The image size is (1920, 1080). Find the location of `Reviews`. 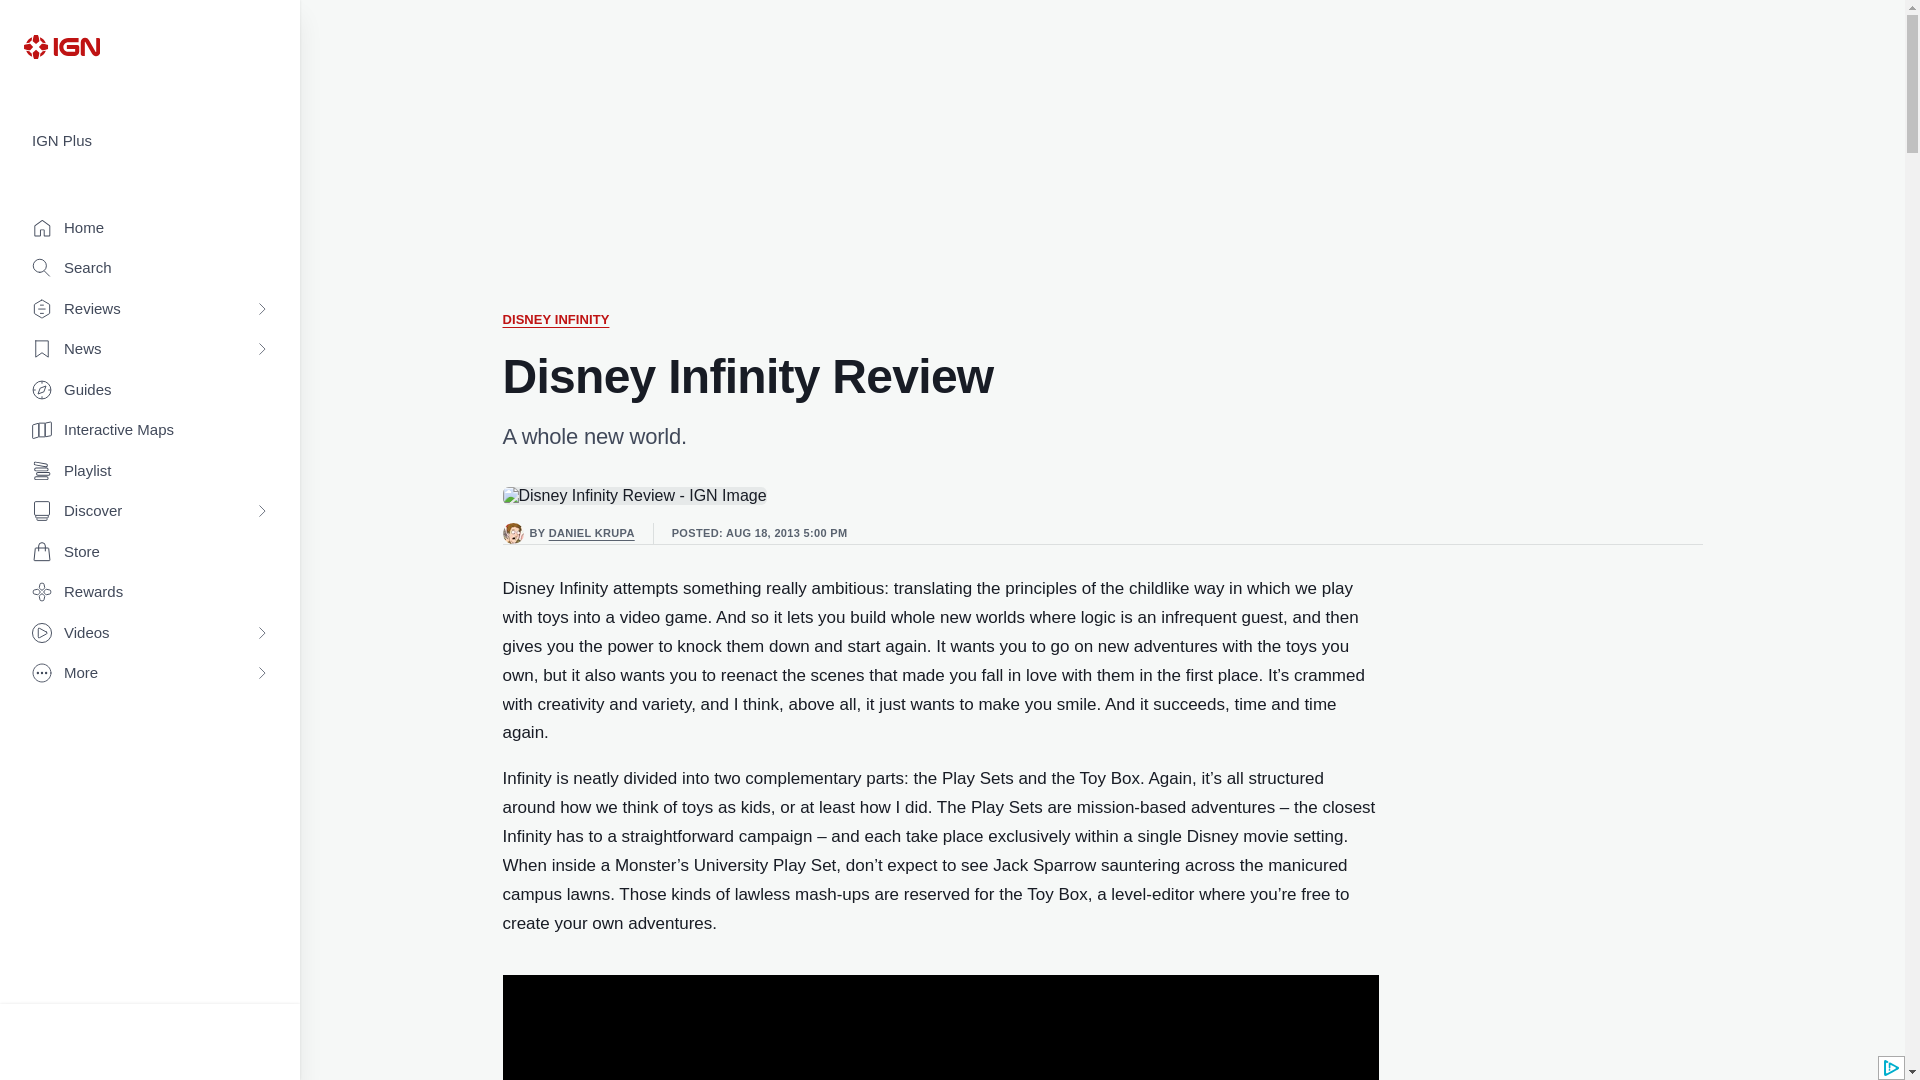

Reviews is located at coordinates (150, 310).